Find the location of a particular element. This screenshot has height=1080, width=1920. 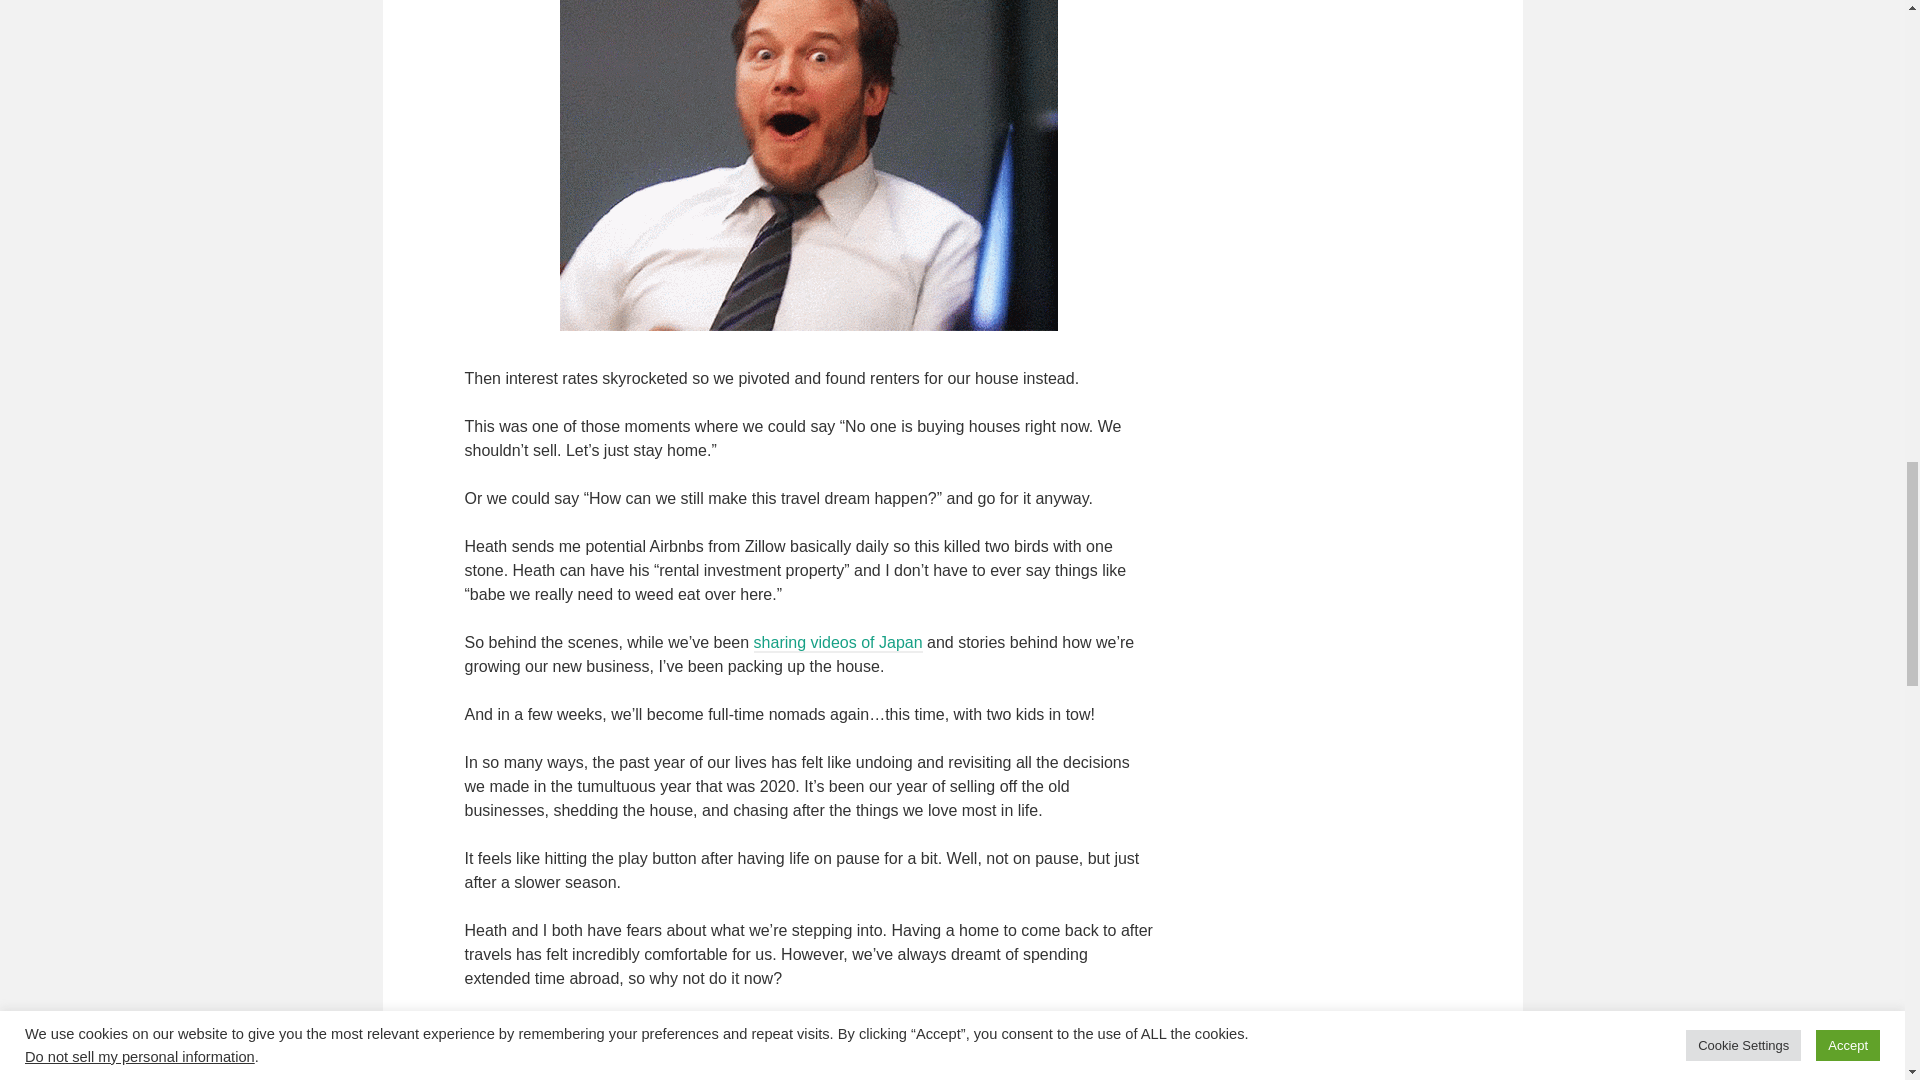

sharing videos of Japan is located at coordinates (838, 643).